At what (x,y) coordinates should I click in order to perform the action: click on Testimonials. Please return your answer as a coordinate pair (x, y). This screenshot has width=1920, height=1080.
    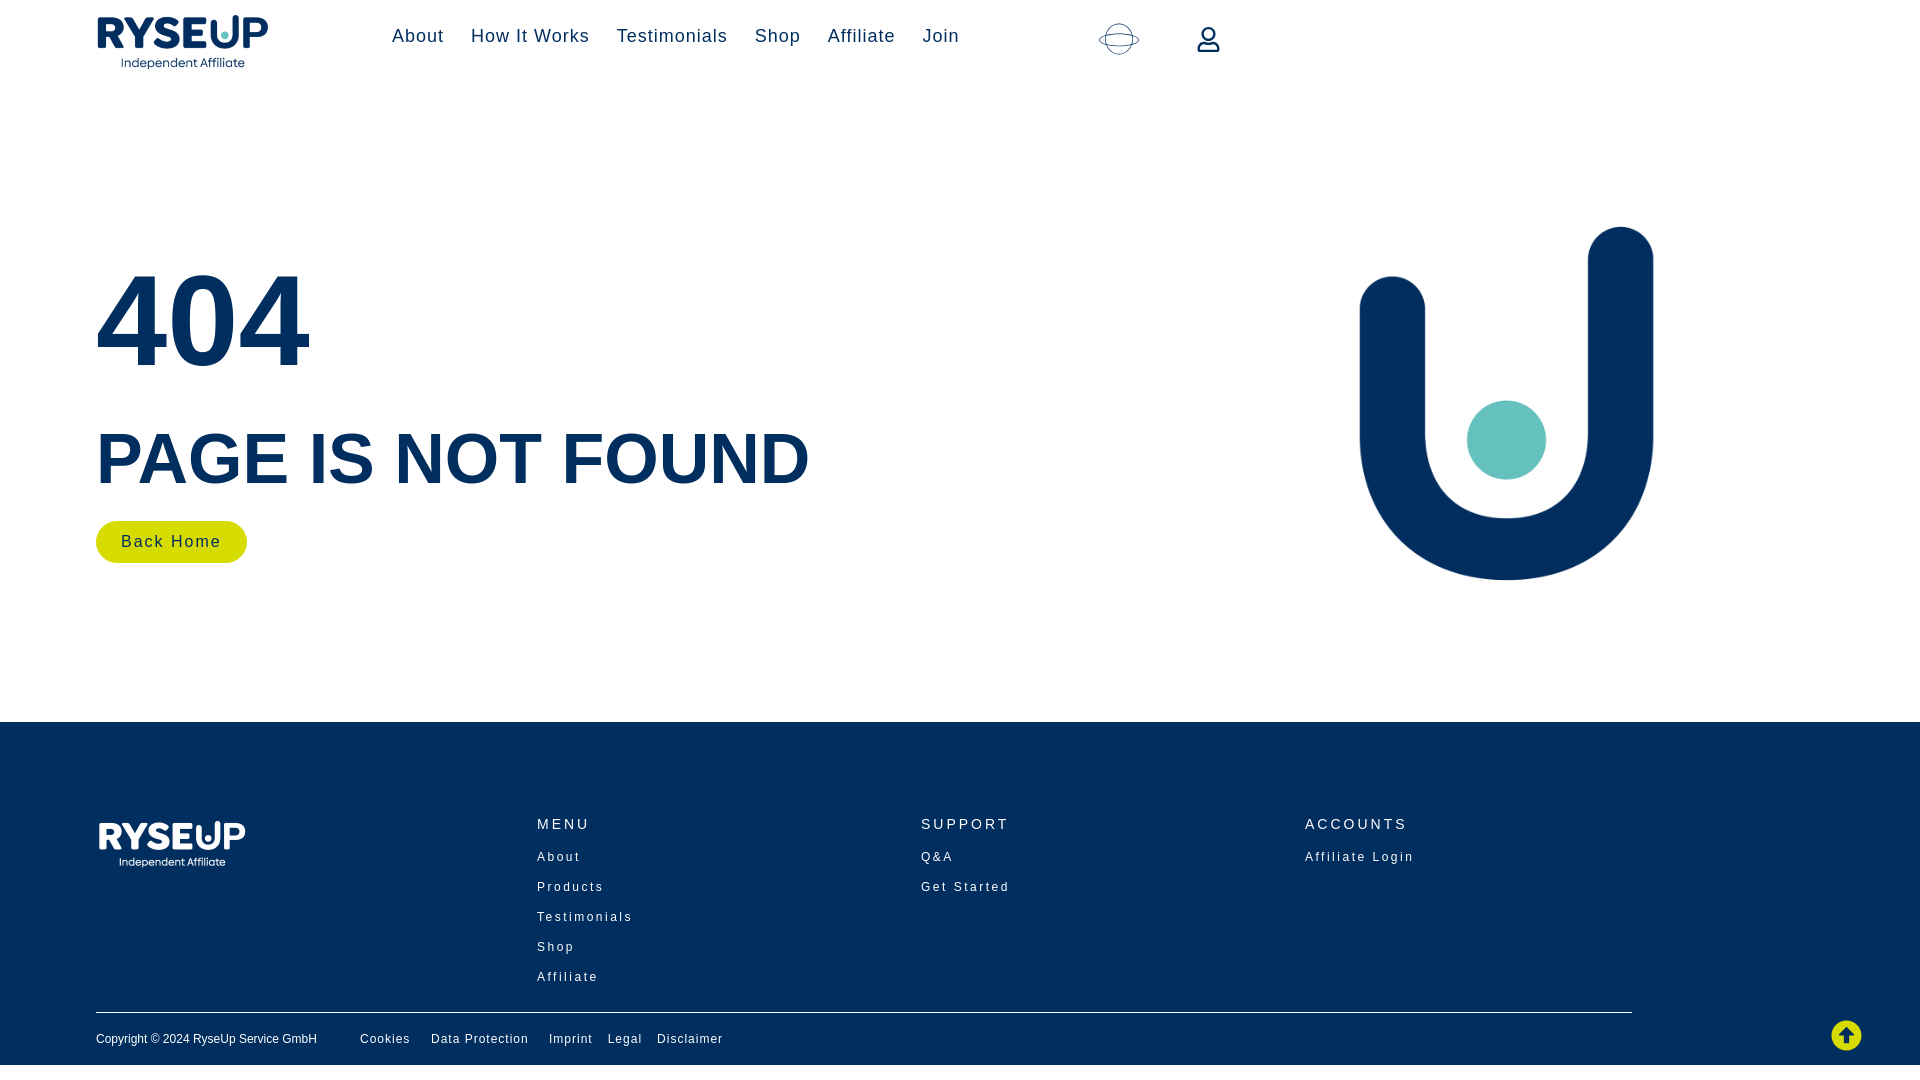
    Looking at the image, I should click on (672, 34).